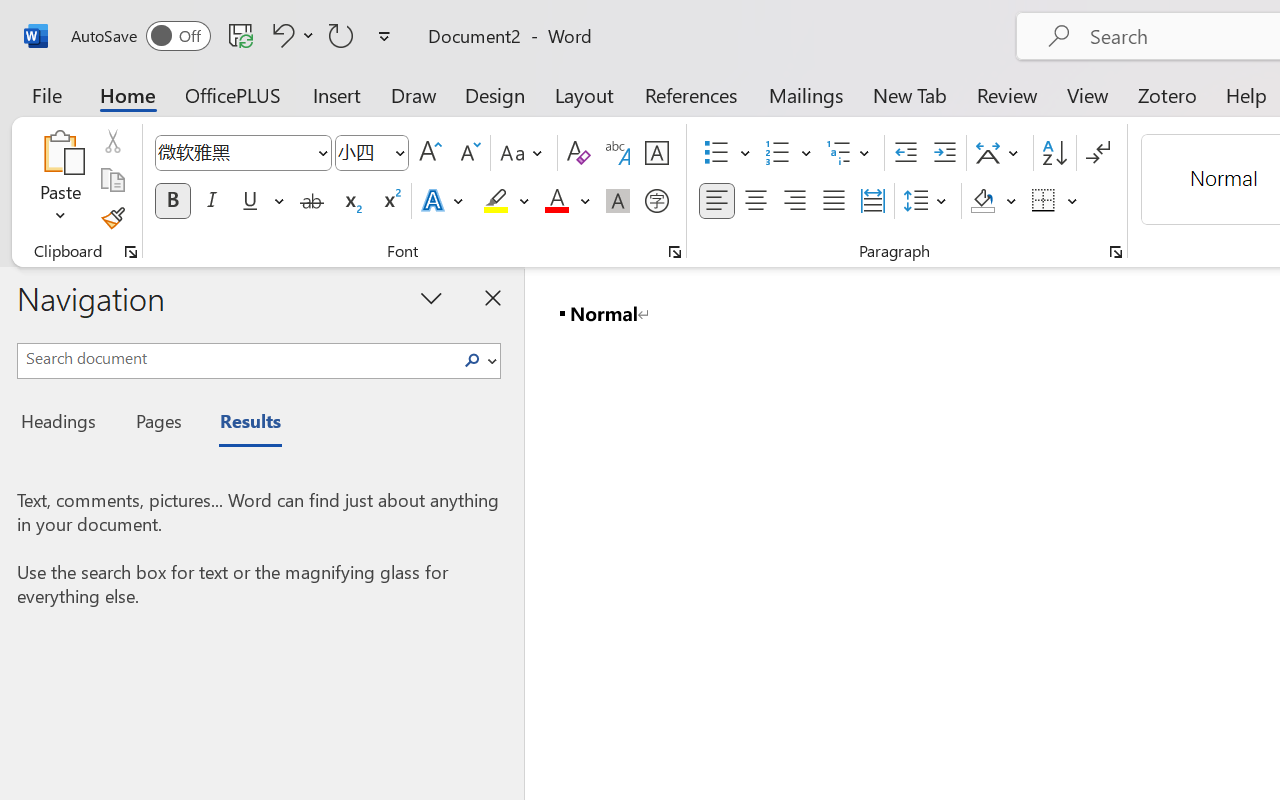 Image resolution: width=1280 pixels, height=800 pixels. Describe the element at coordinates (1054, 153) in the screenshot. I see `Sort...` at that location.